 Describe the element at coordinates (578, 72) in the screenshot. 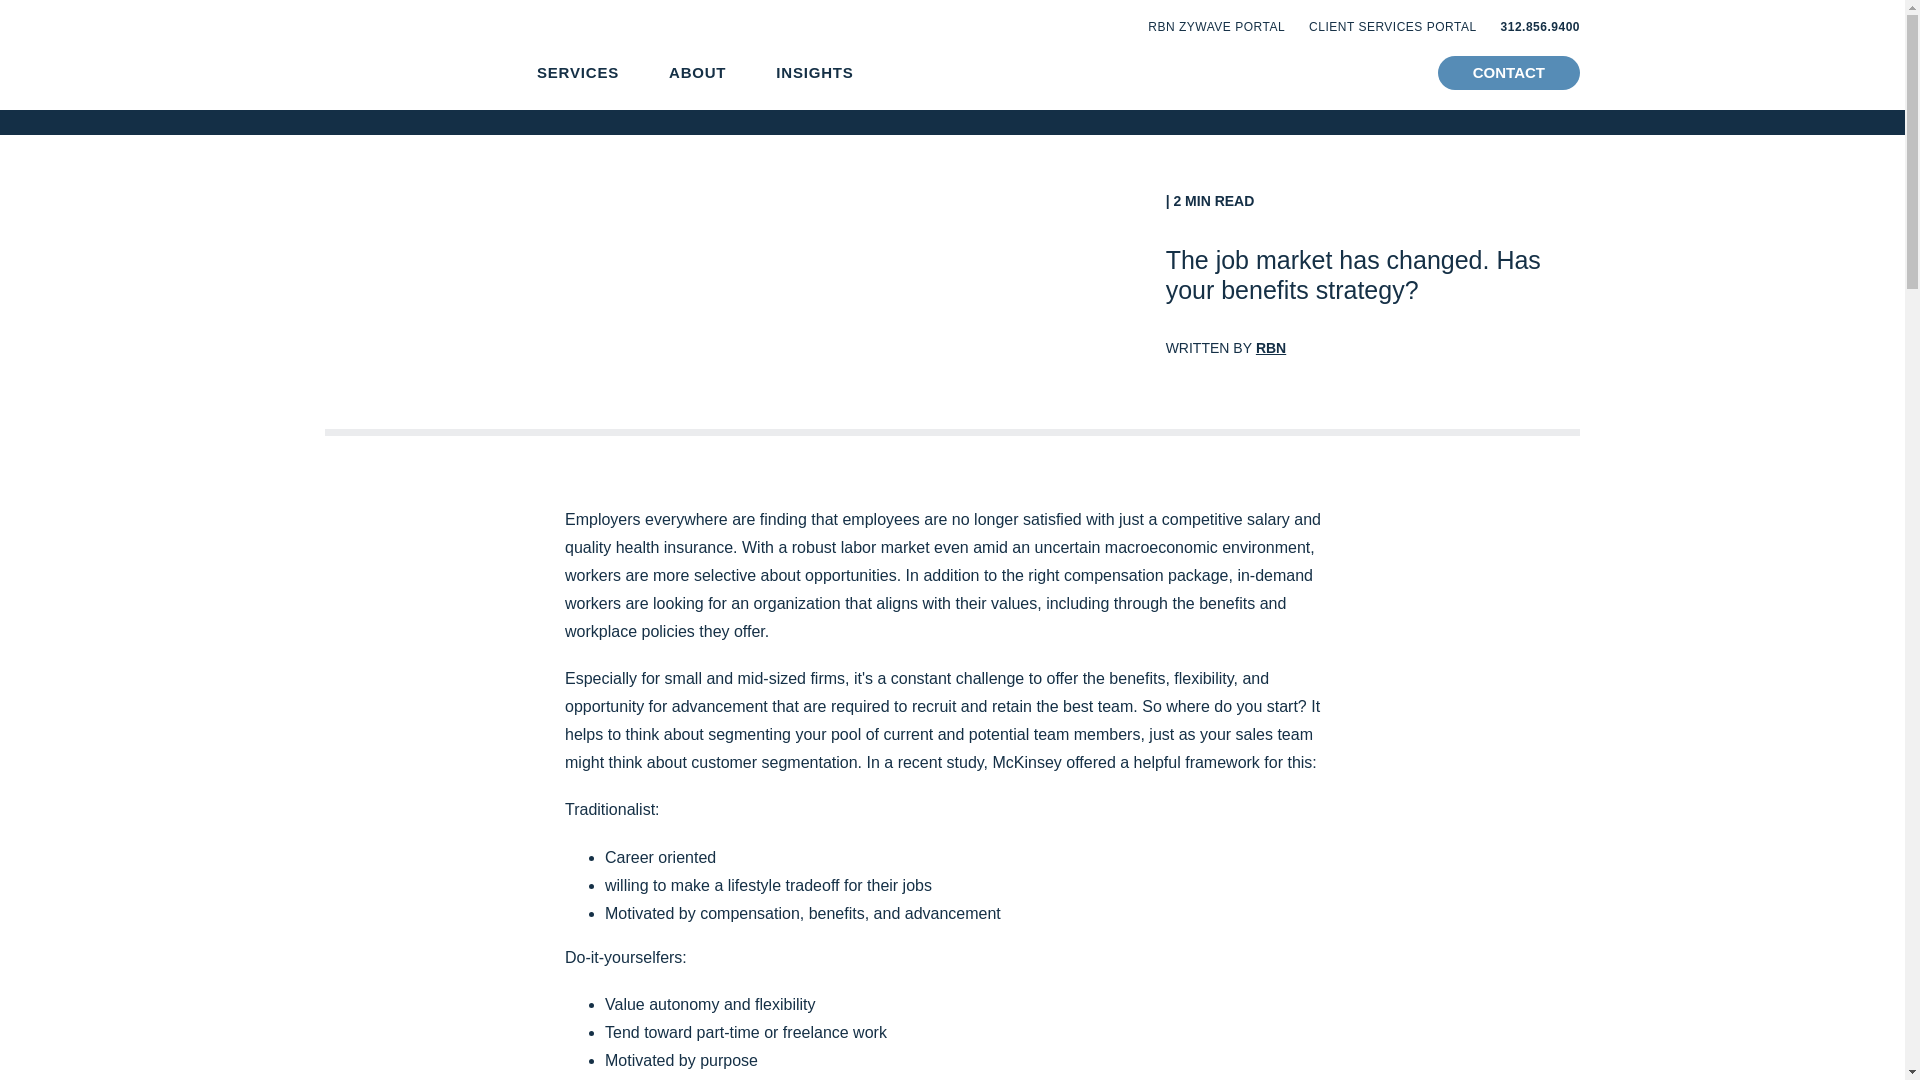

I see `SERVICES` at that location.